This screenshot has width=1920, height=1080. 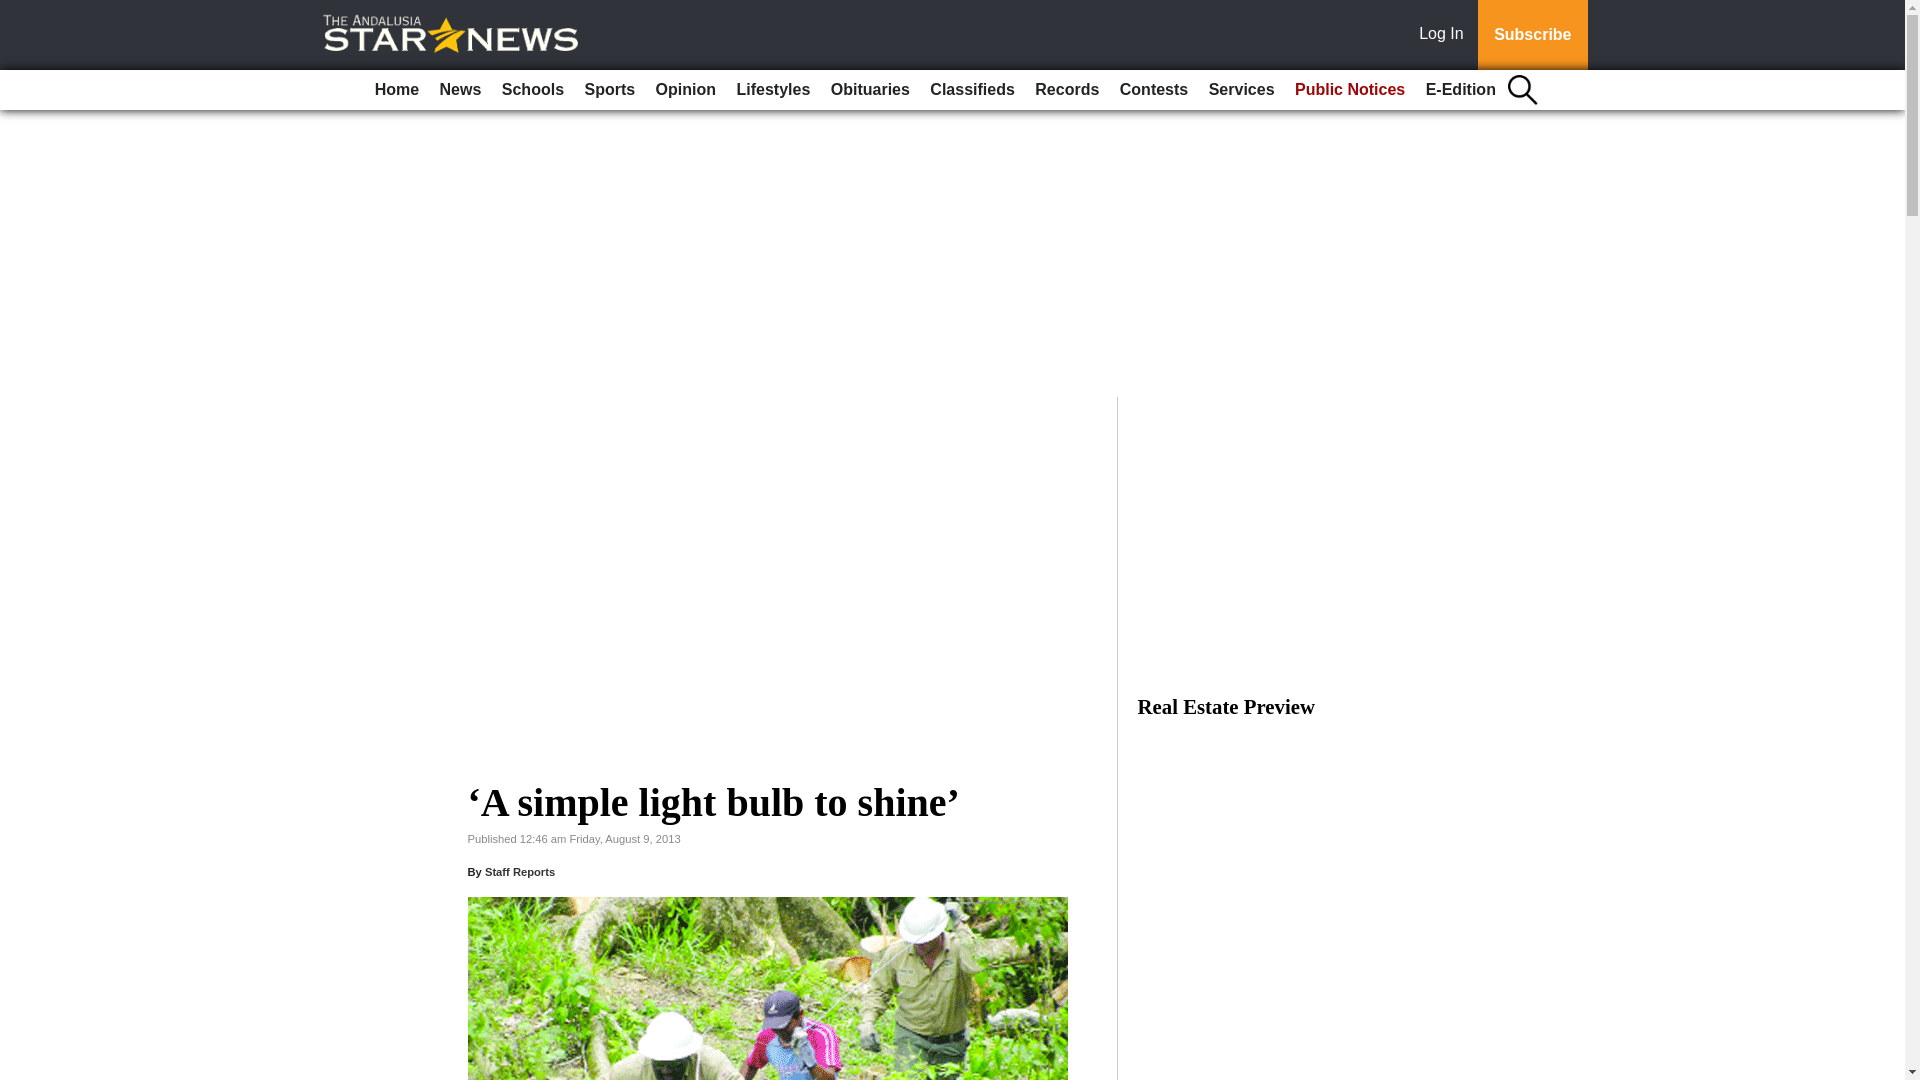 I want to click on Records, so click(x=1067, y=90).